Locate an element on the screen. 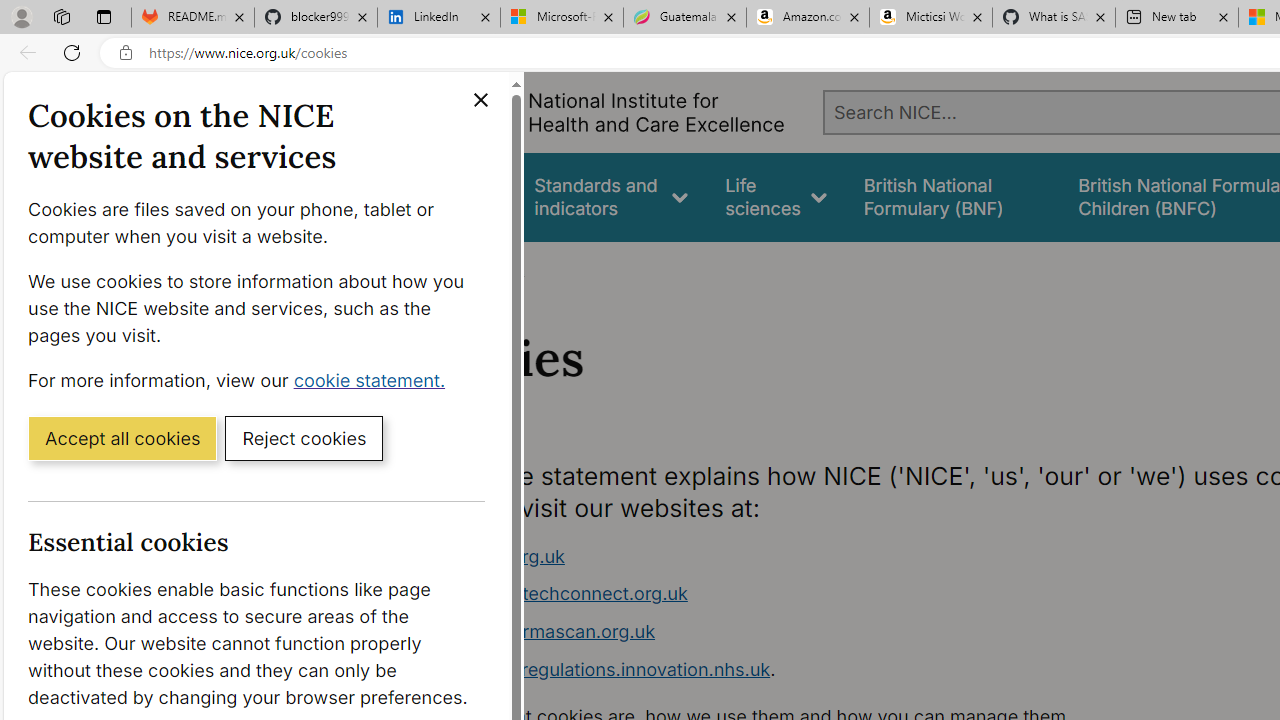  Accept all cookies is located at coordinates (122, 437).